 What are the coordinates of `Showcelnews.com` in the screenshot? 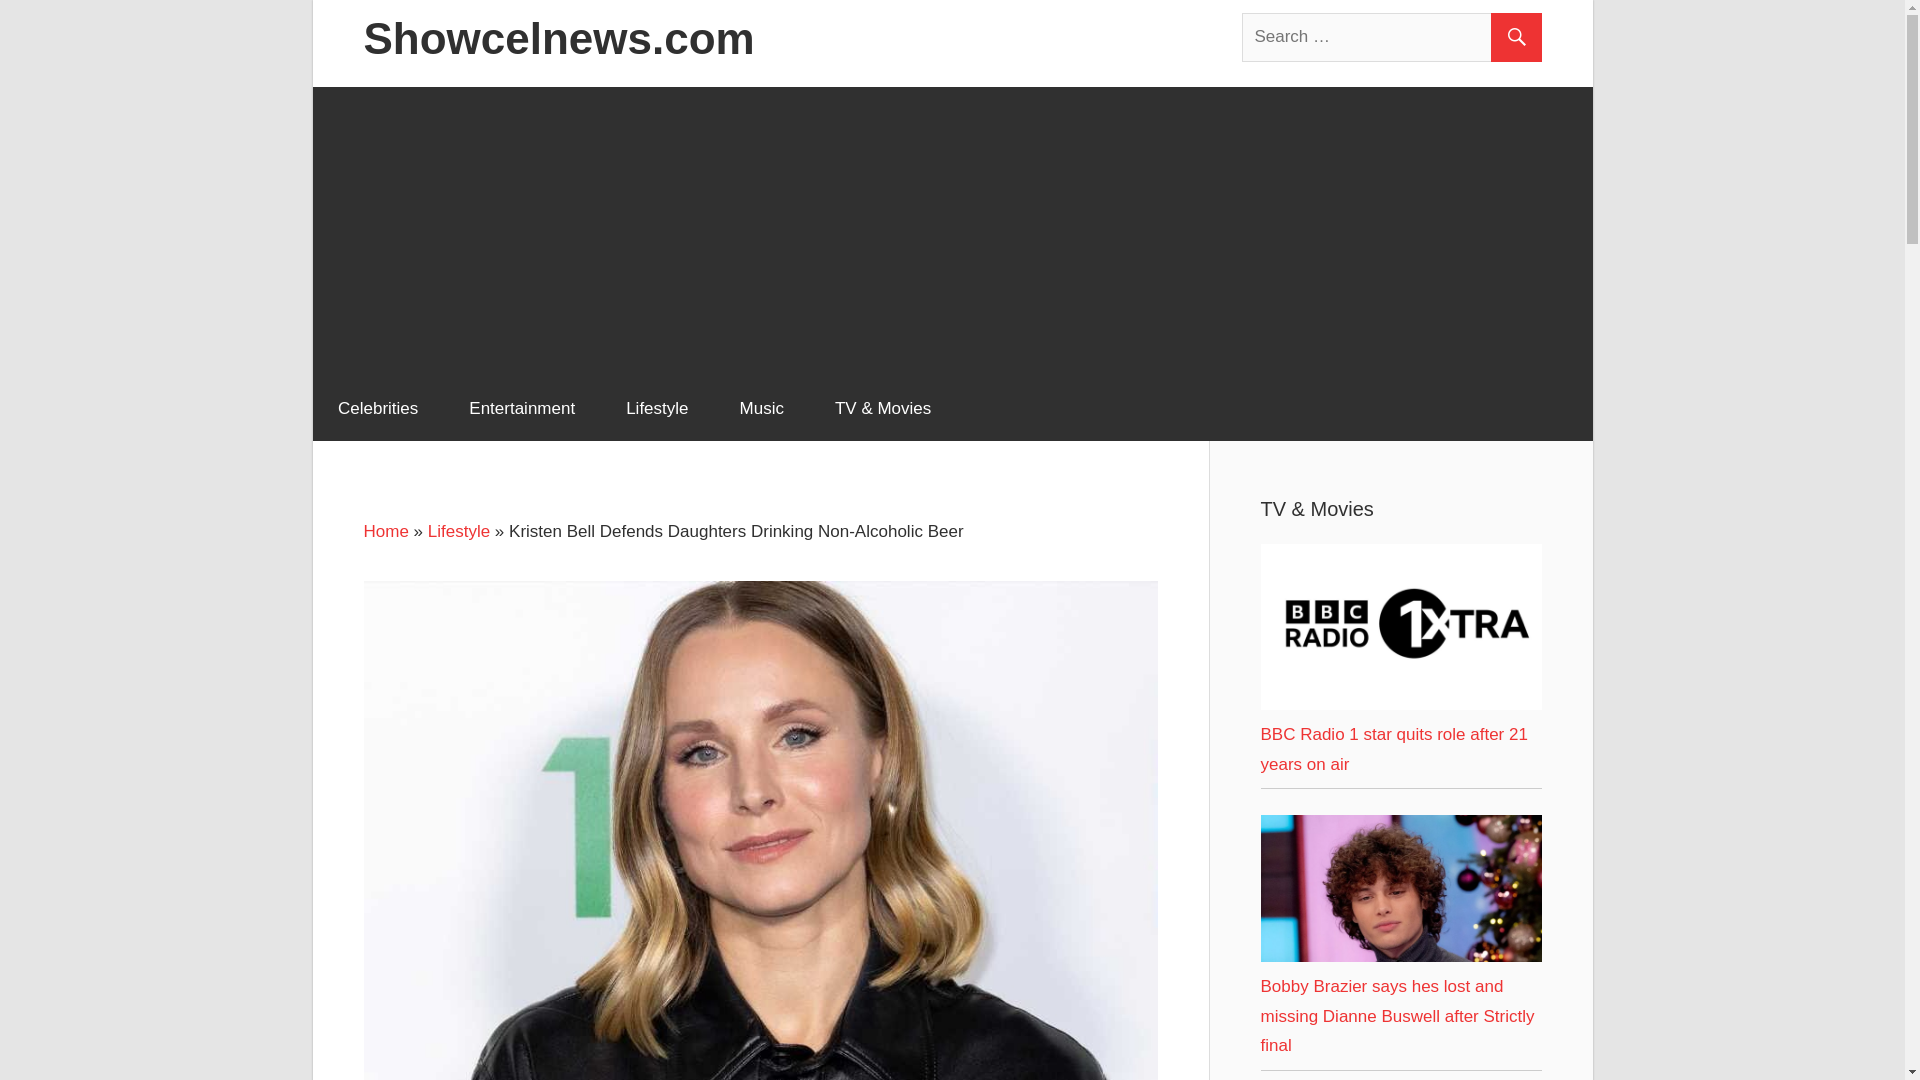 It's located at (559, 38).